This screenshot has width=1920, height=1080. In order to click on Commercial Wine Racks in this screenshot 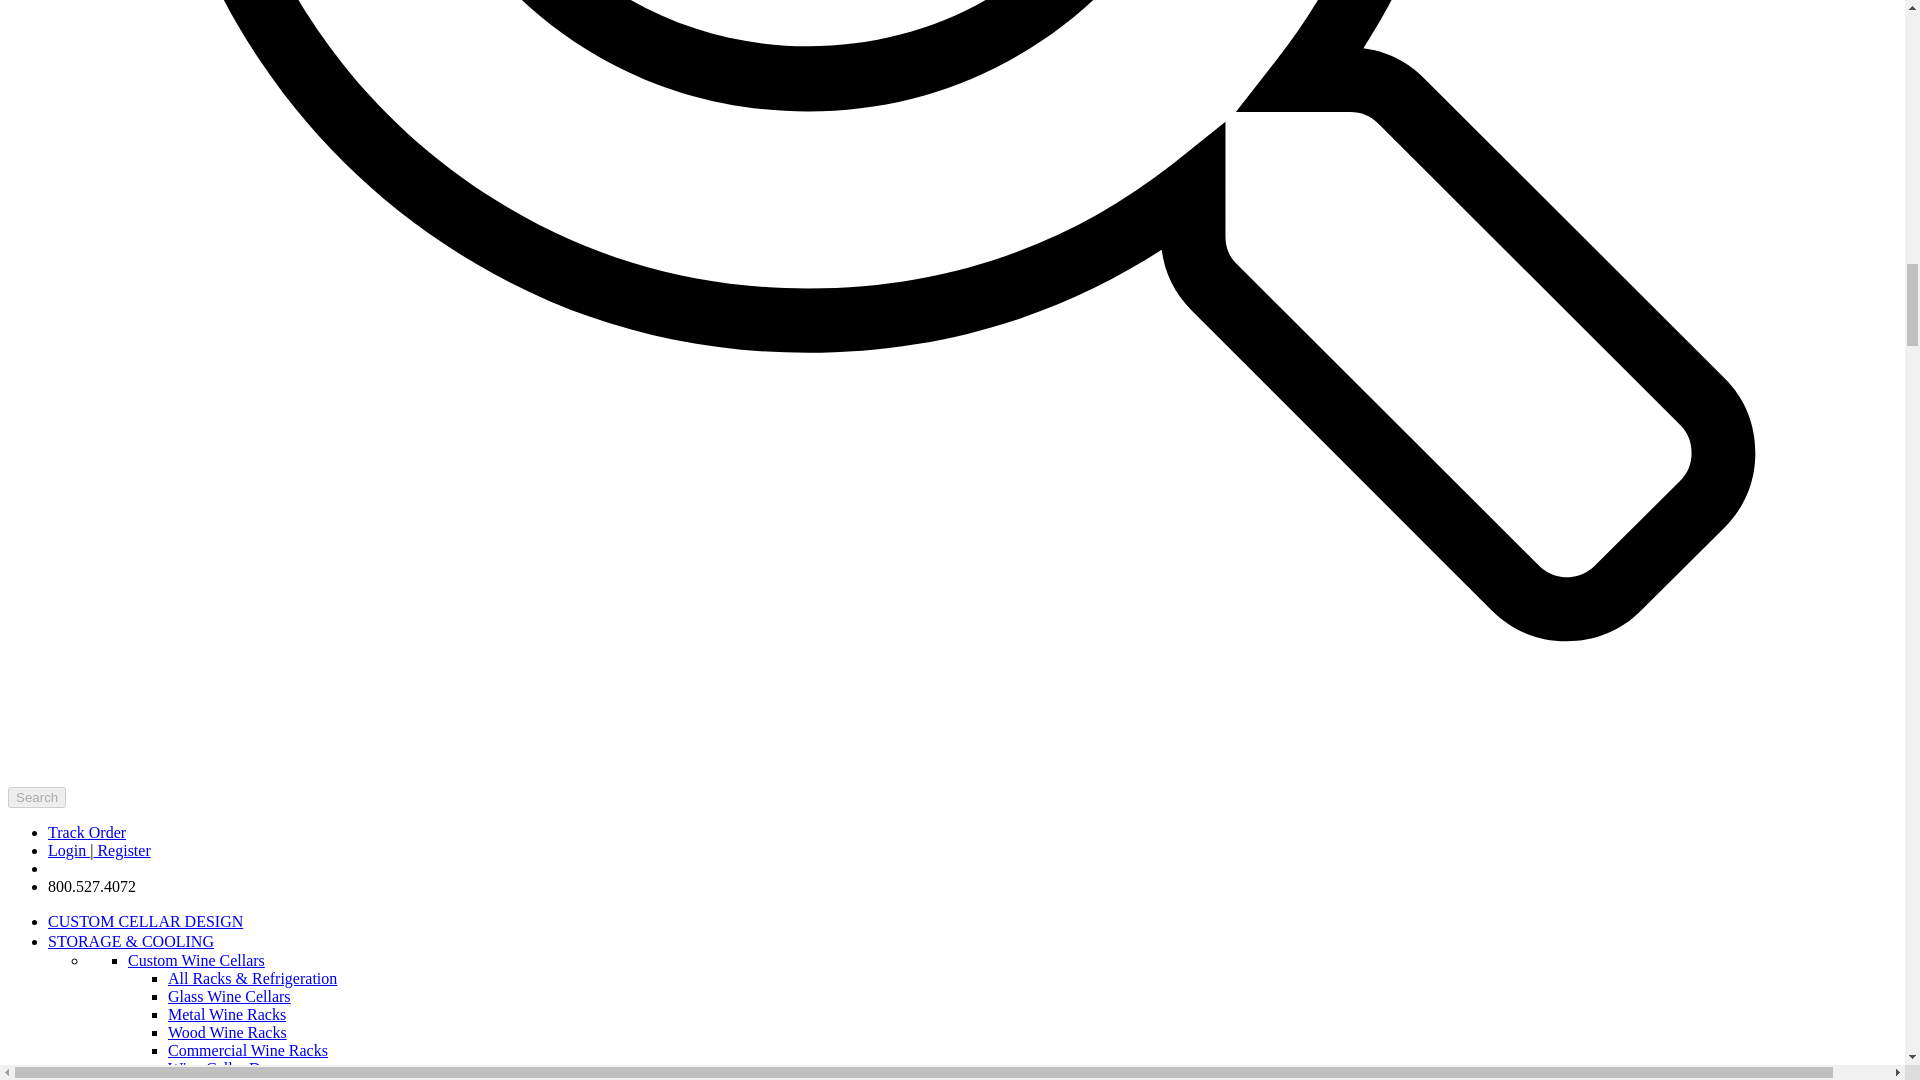, I will do `click(248, 1050)`.